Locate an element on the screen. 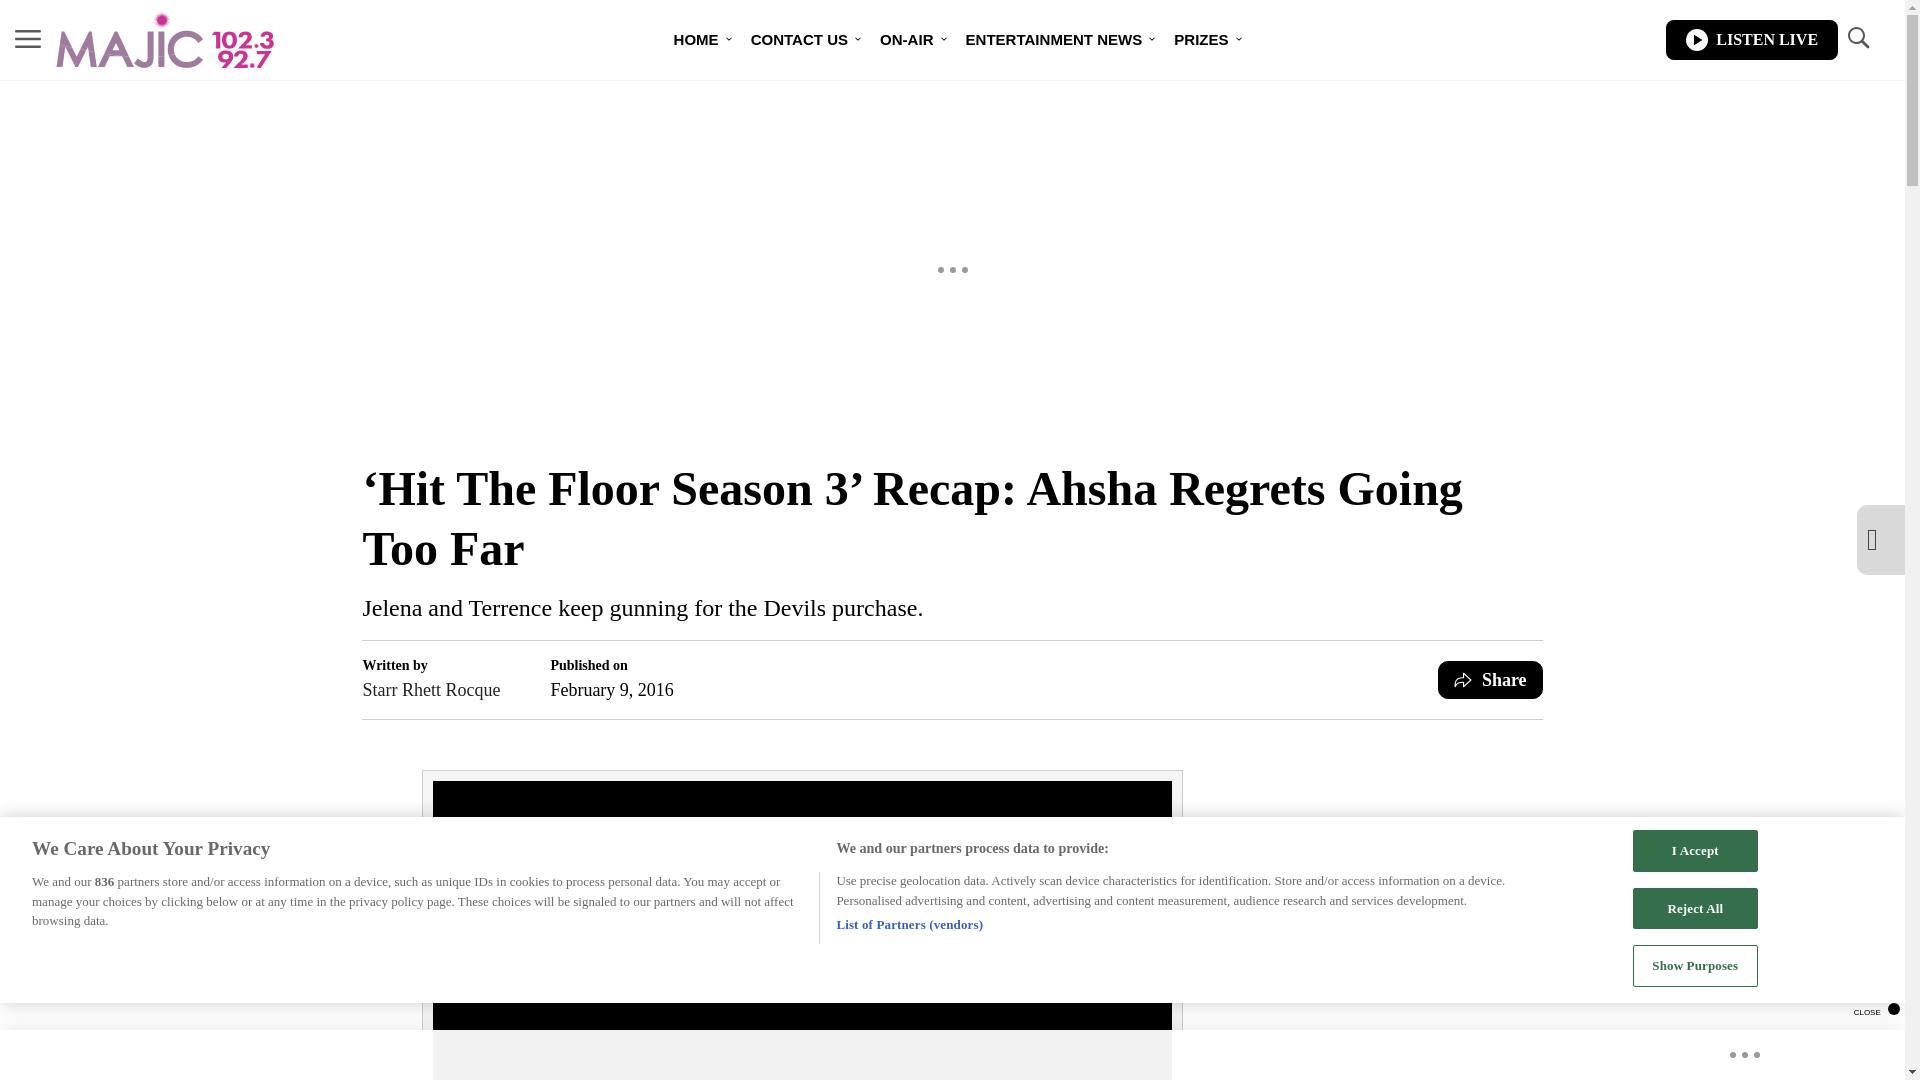 The image size is (1920, 1080). Starr Rhett Rocque is located at coordinates (430, 690).